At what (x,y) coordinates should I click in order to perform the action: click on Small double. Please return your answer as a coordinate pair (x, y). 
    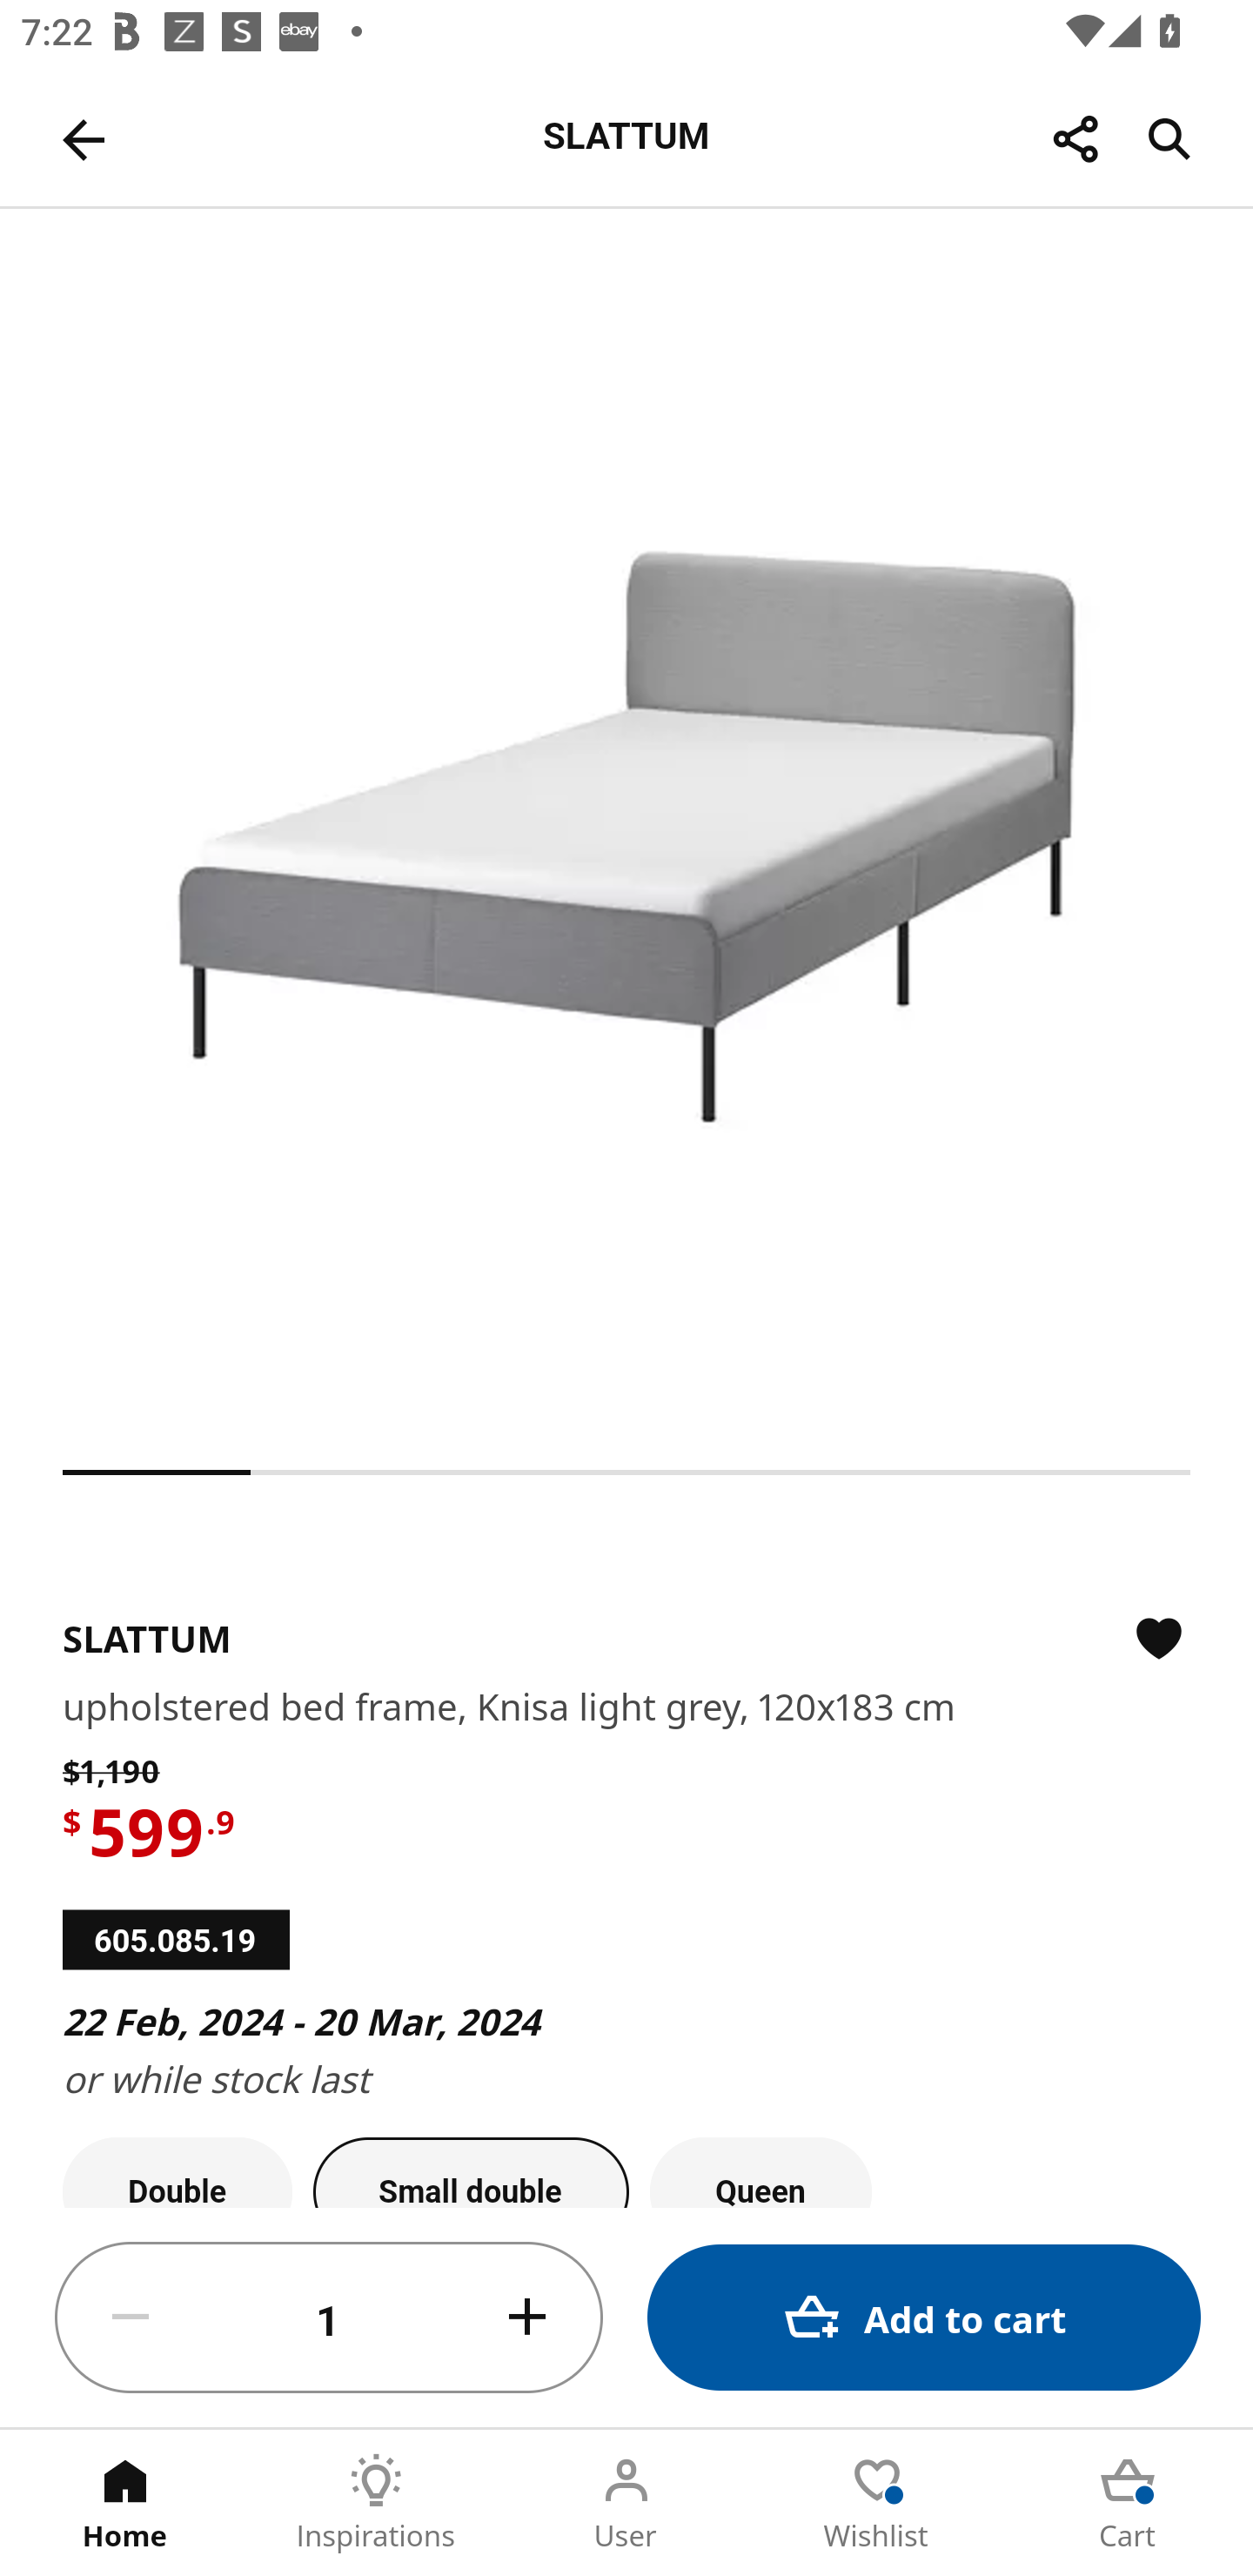
    Looking at the image, I should click on (471, 2172).